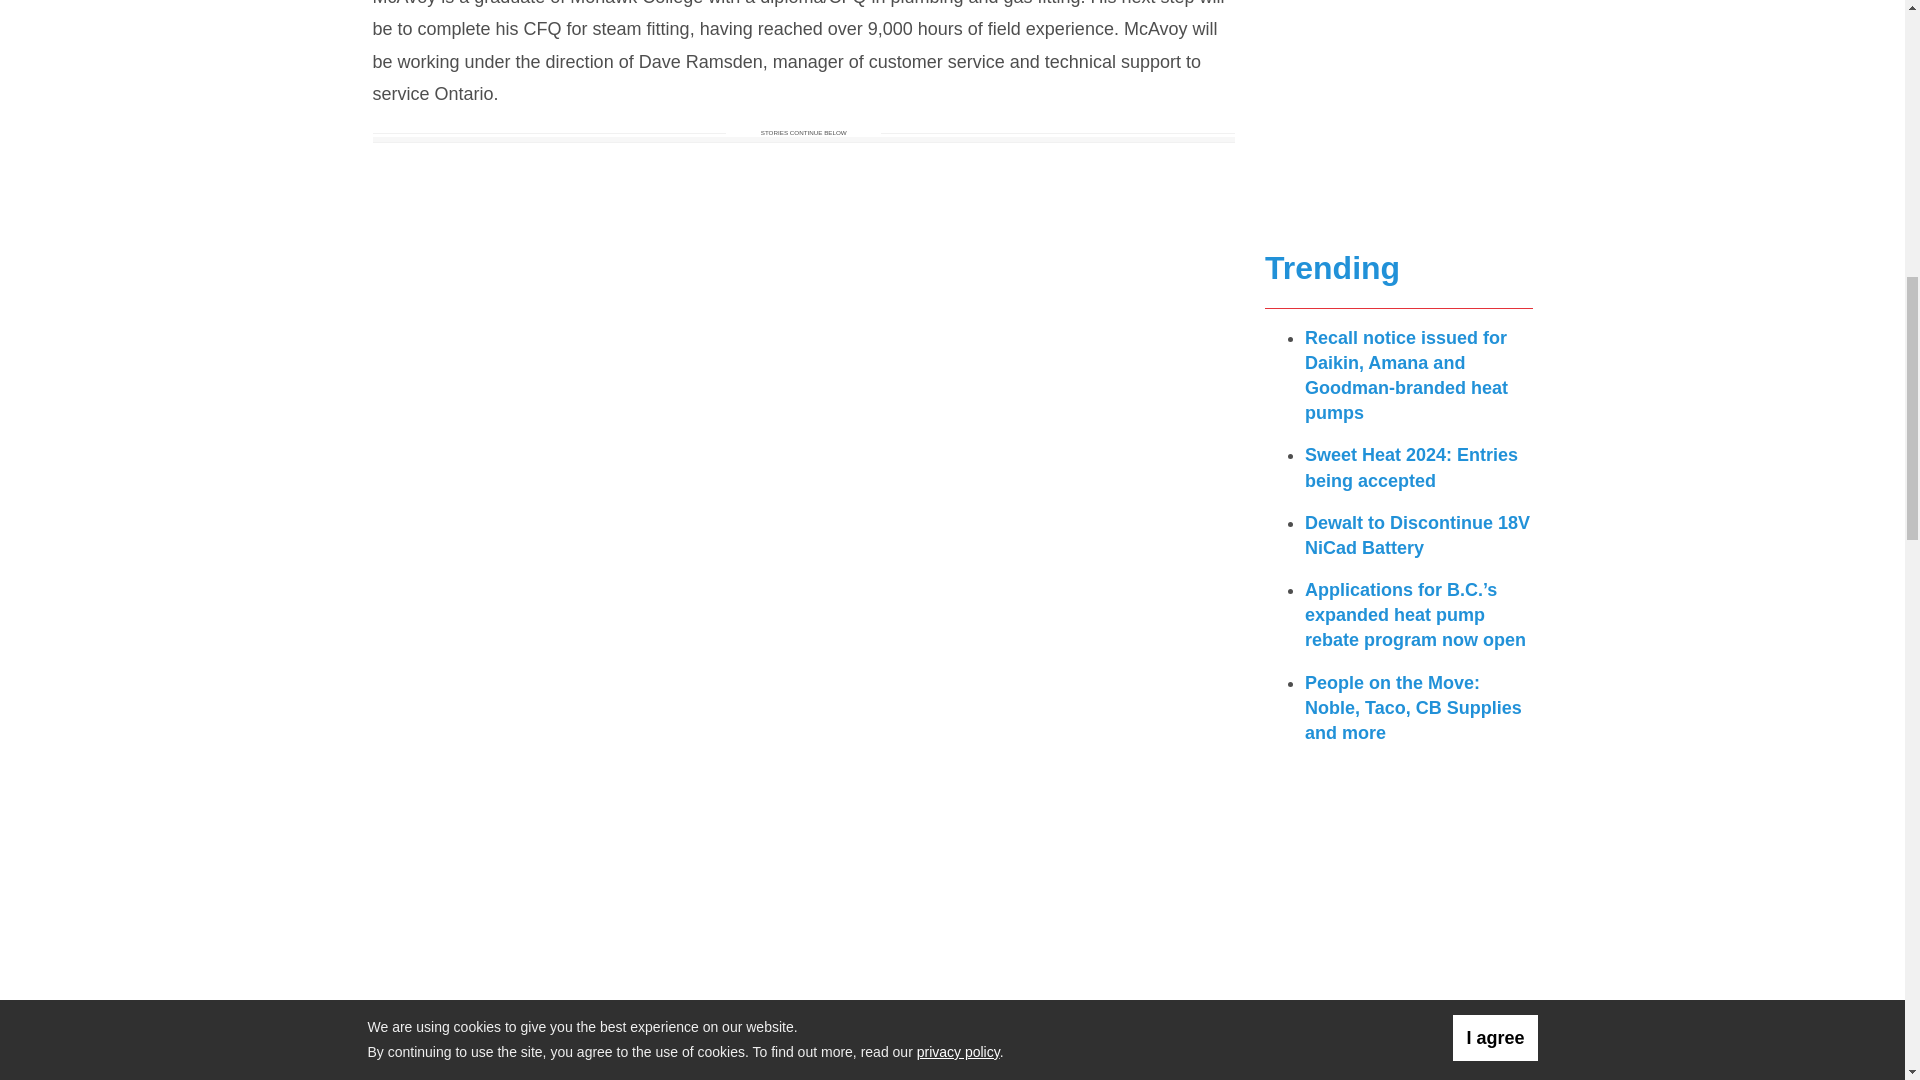 The width and height of the screenshot is (1920, 1080). What do you see at coordinates (1399, 115) in the screenshot?
I see `3rd party ad content` at bounding box center [1399, 115].